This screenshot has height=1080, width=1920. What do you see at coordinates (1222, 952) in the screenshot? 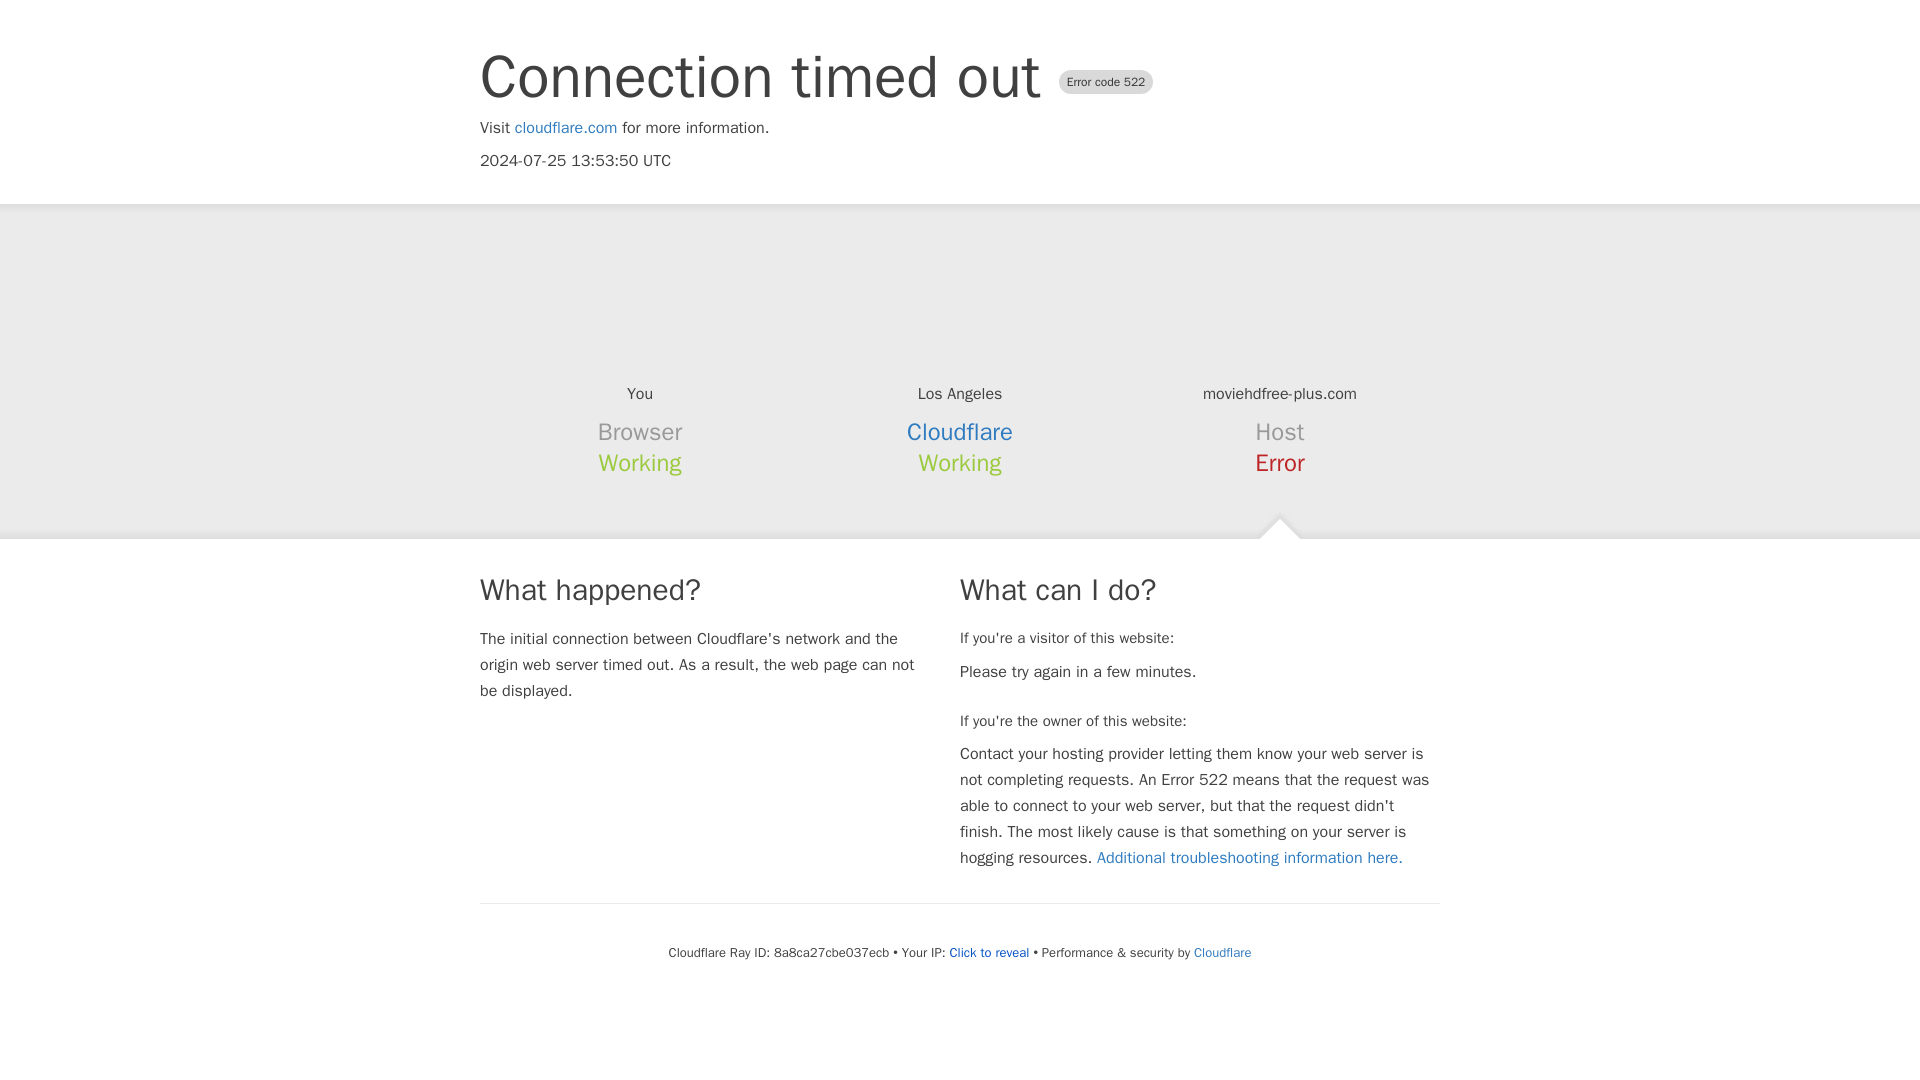
I see `Cloudflare` at bounding box center [1222, 952].